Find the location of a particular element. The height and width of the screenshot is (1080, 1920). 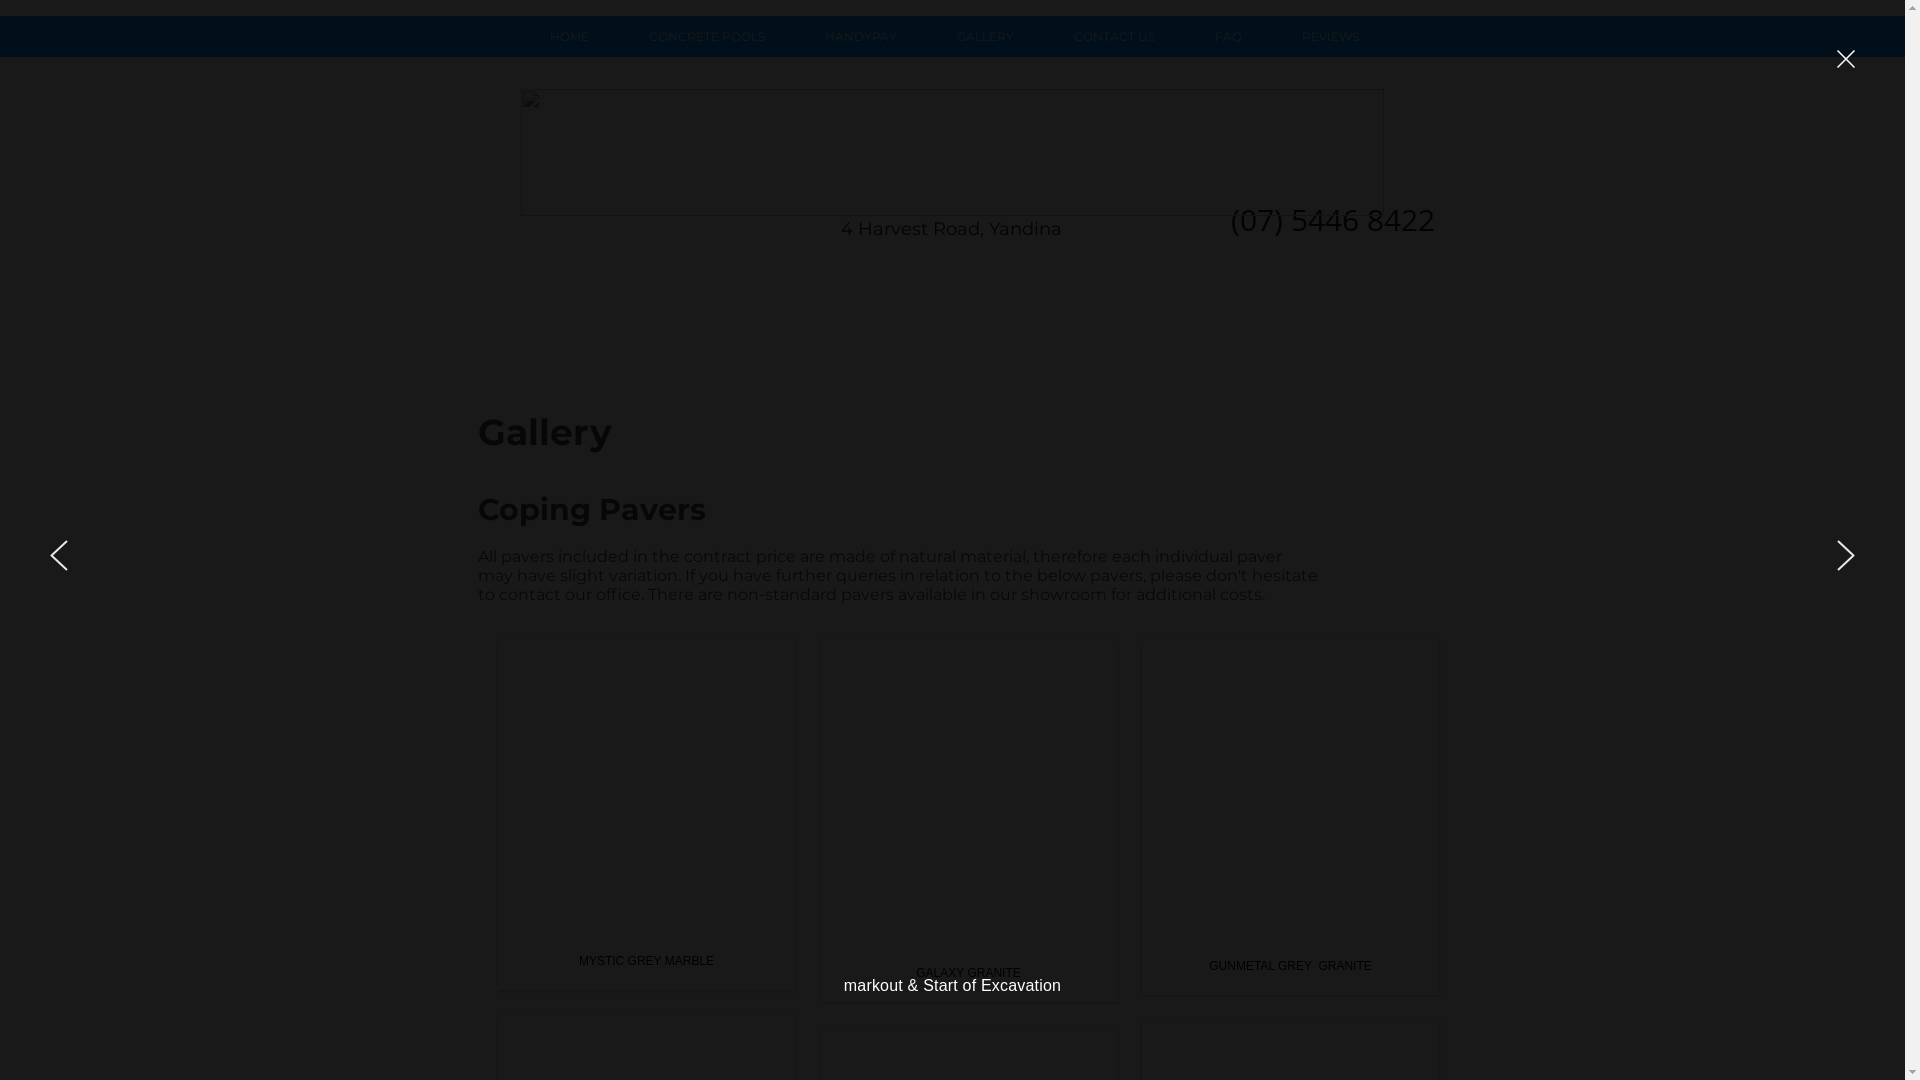

CONTACT US is located at coordinates (1114, 36).